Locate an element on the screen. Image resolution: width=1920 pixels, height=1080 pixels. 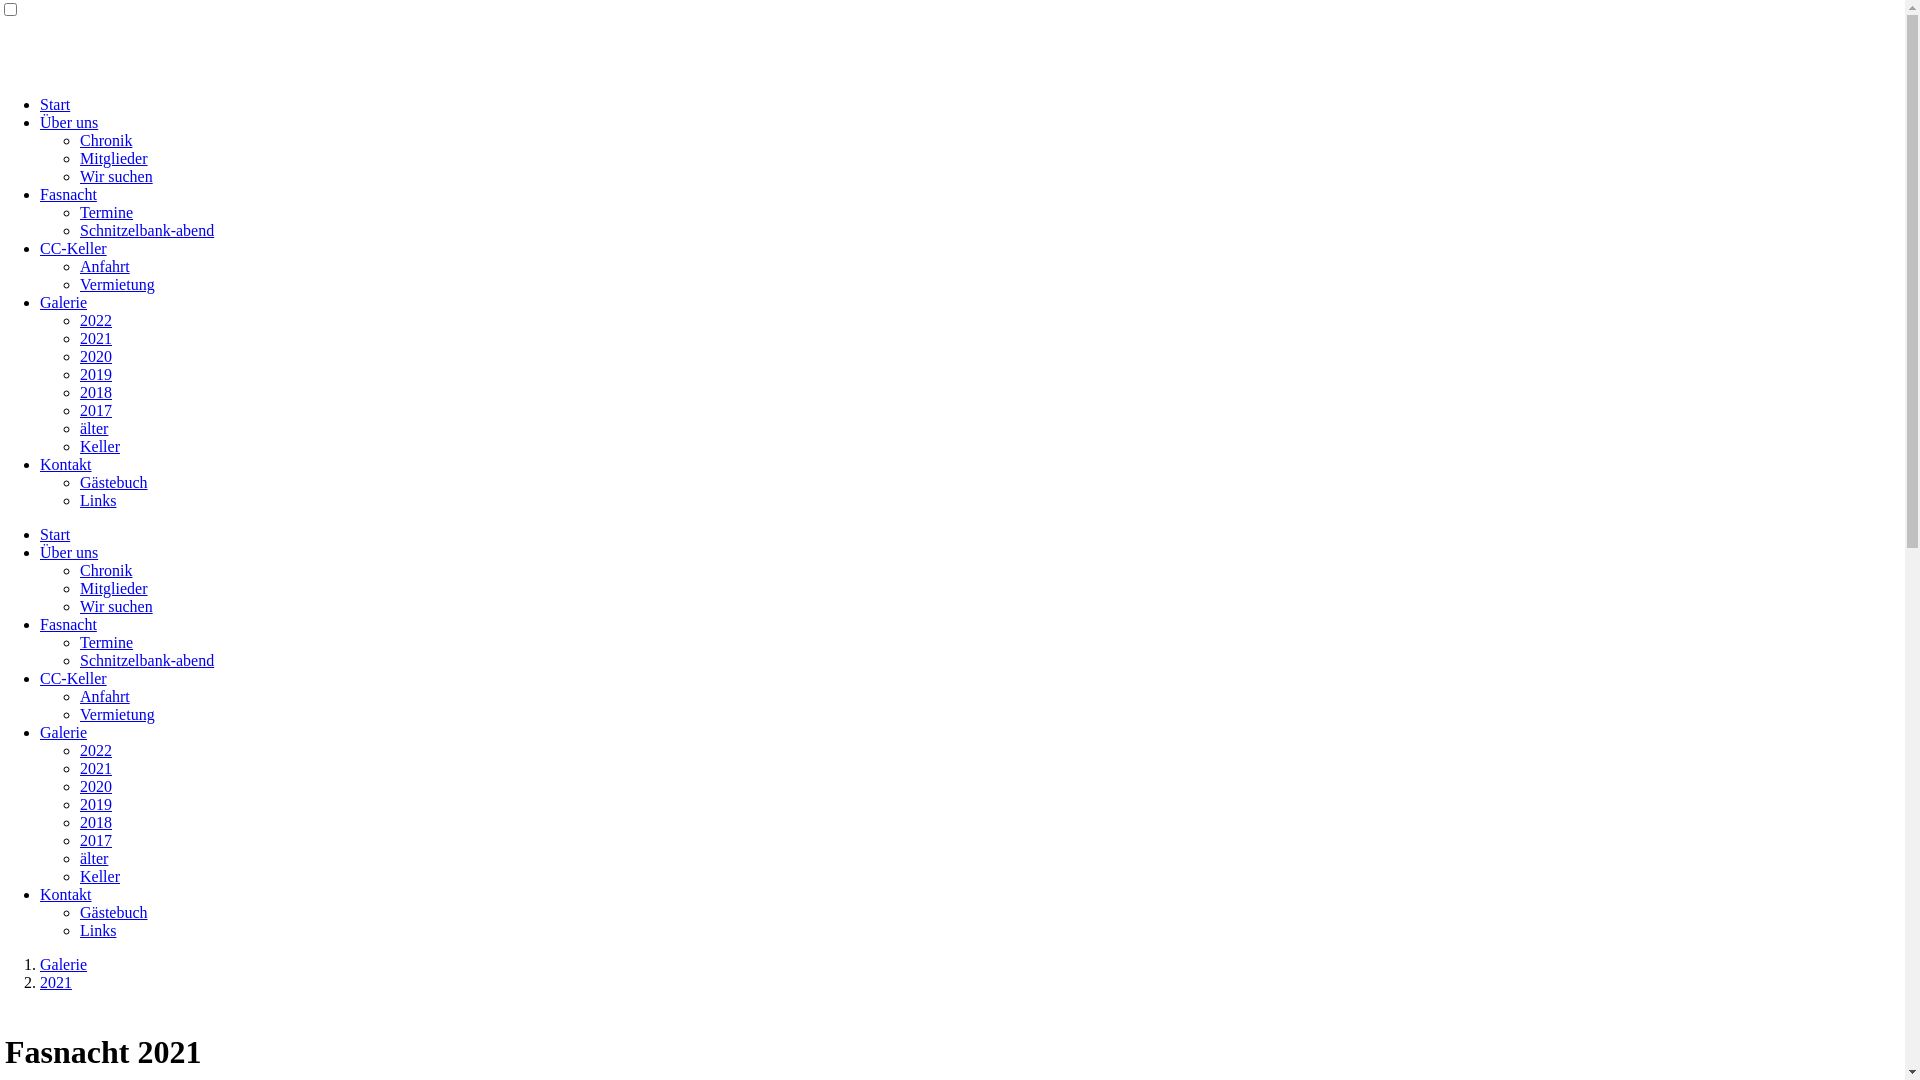
2019 is located at coordinates (96, 374).